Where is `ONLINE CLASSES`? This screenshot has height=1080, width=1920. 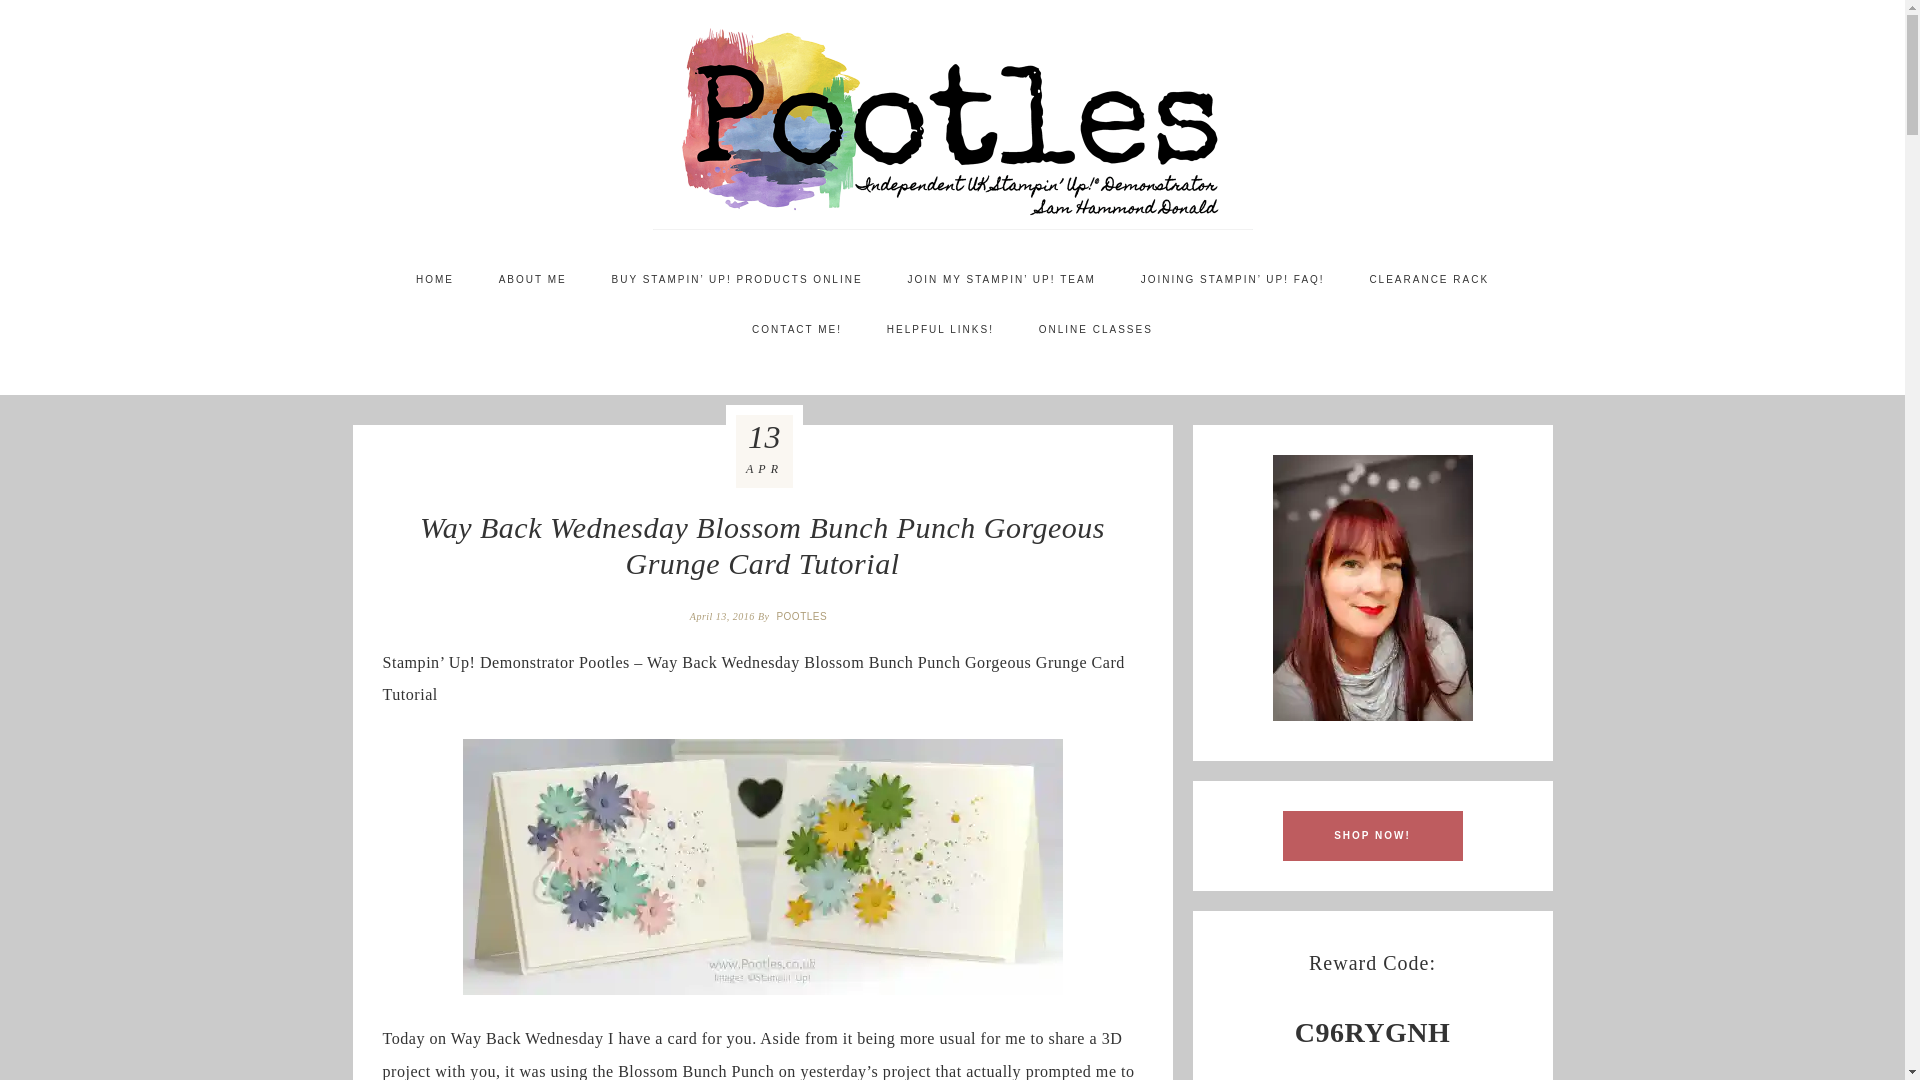
ONLINE CLASSES is located at coordinates (1096, 330).